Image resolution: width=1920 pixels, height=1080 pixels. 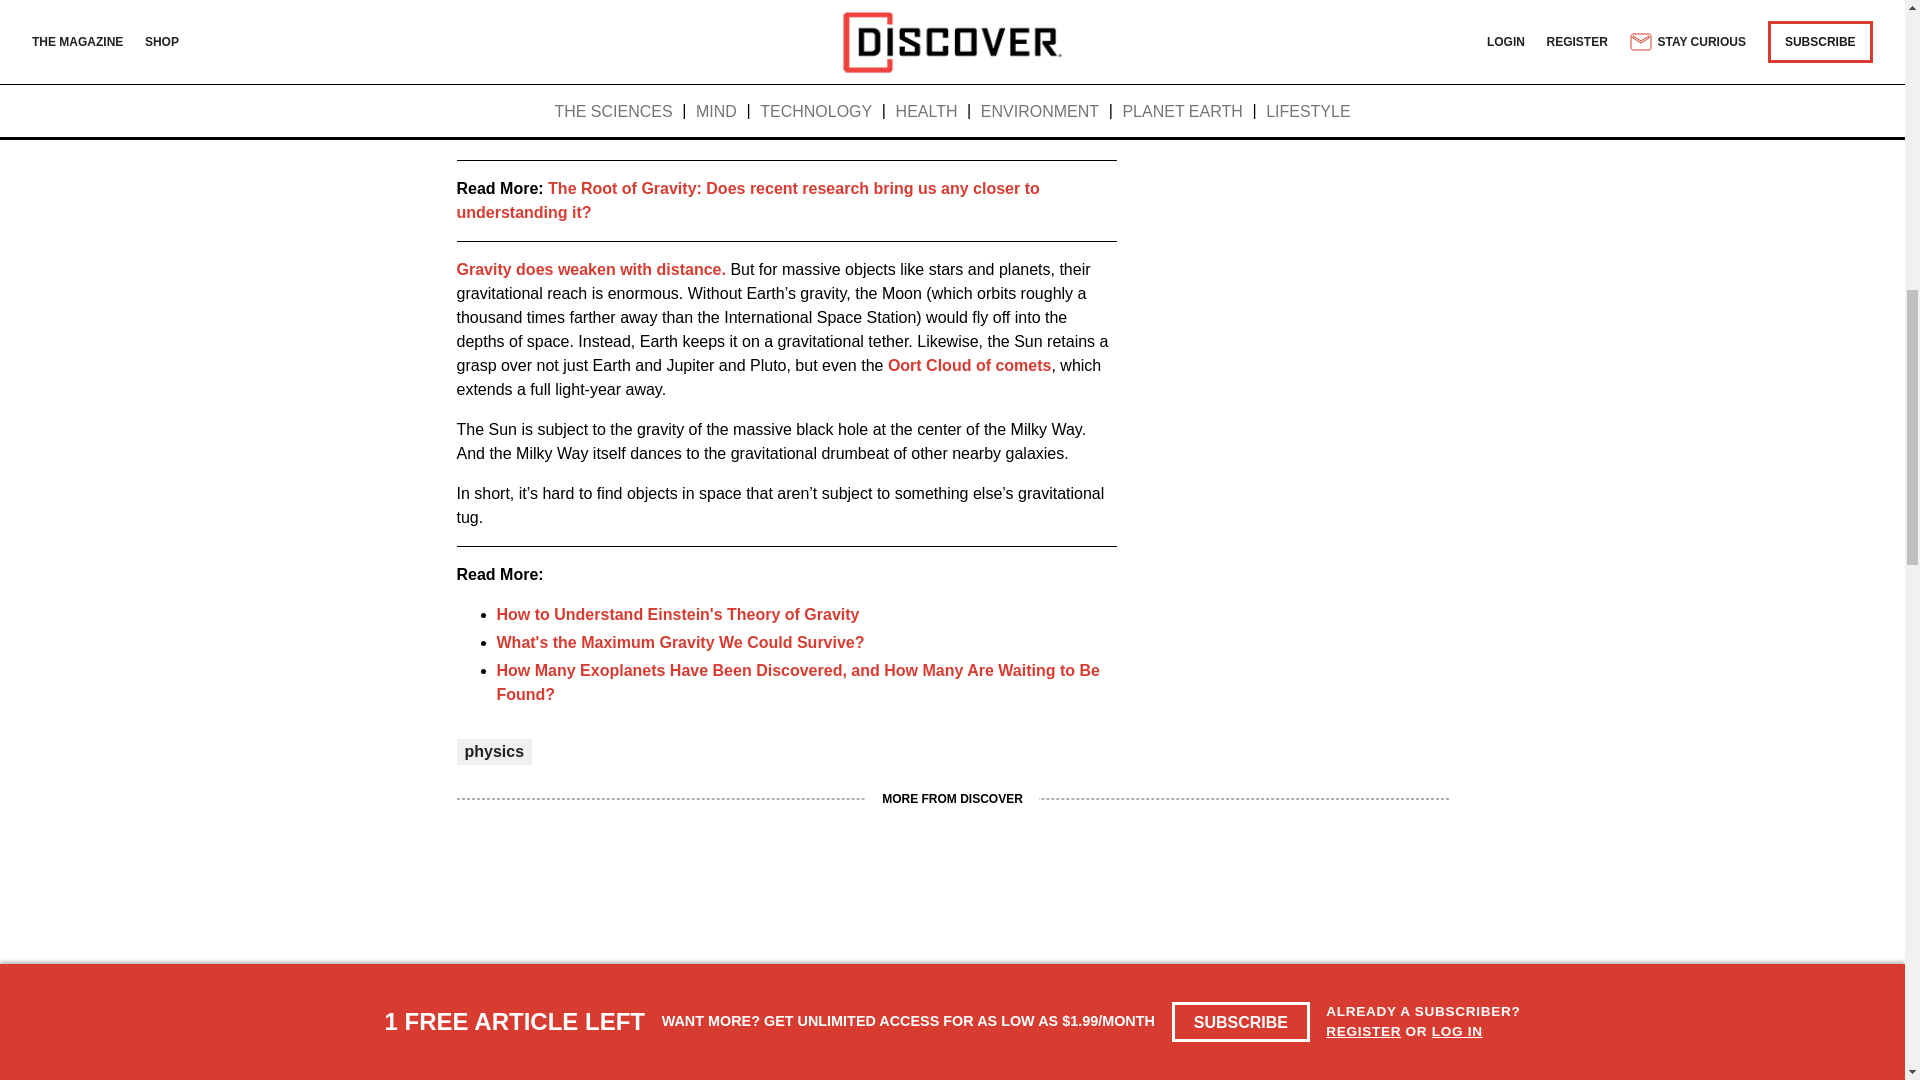 I want to click on physics, so click(x=494, y=752).